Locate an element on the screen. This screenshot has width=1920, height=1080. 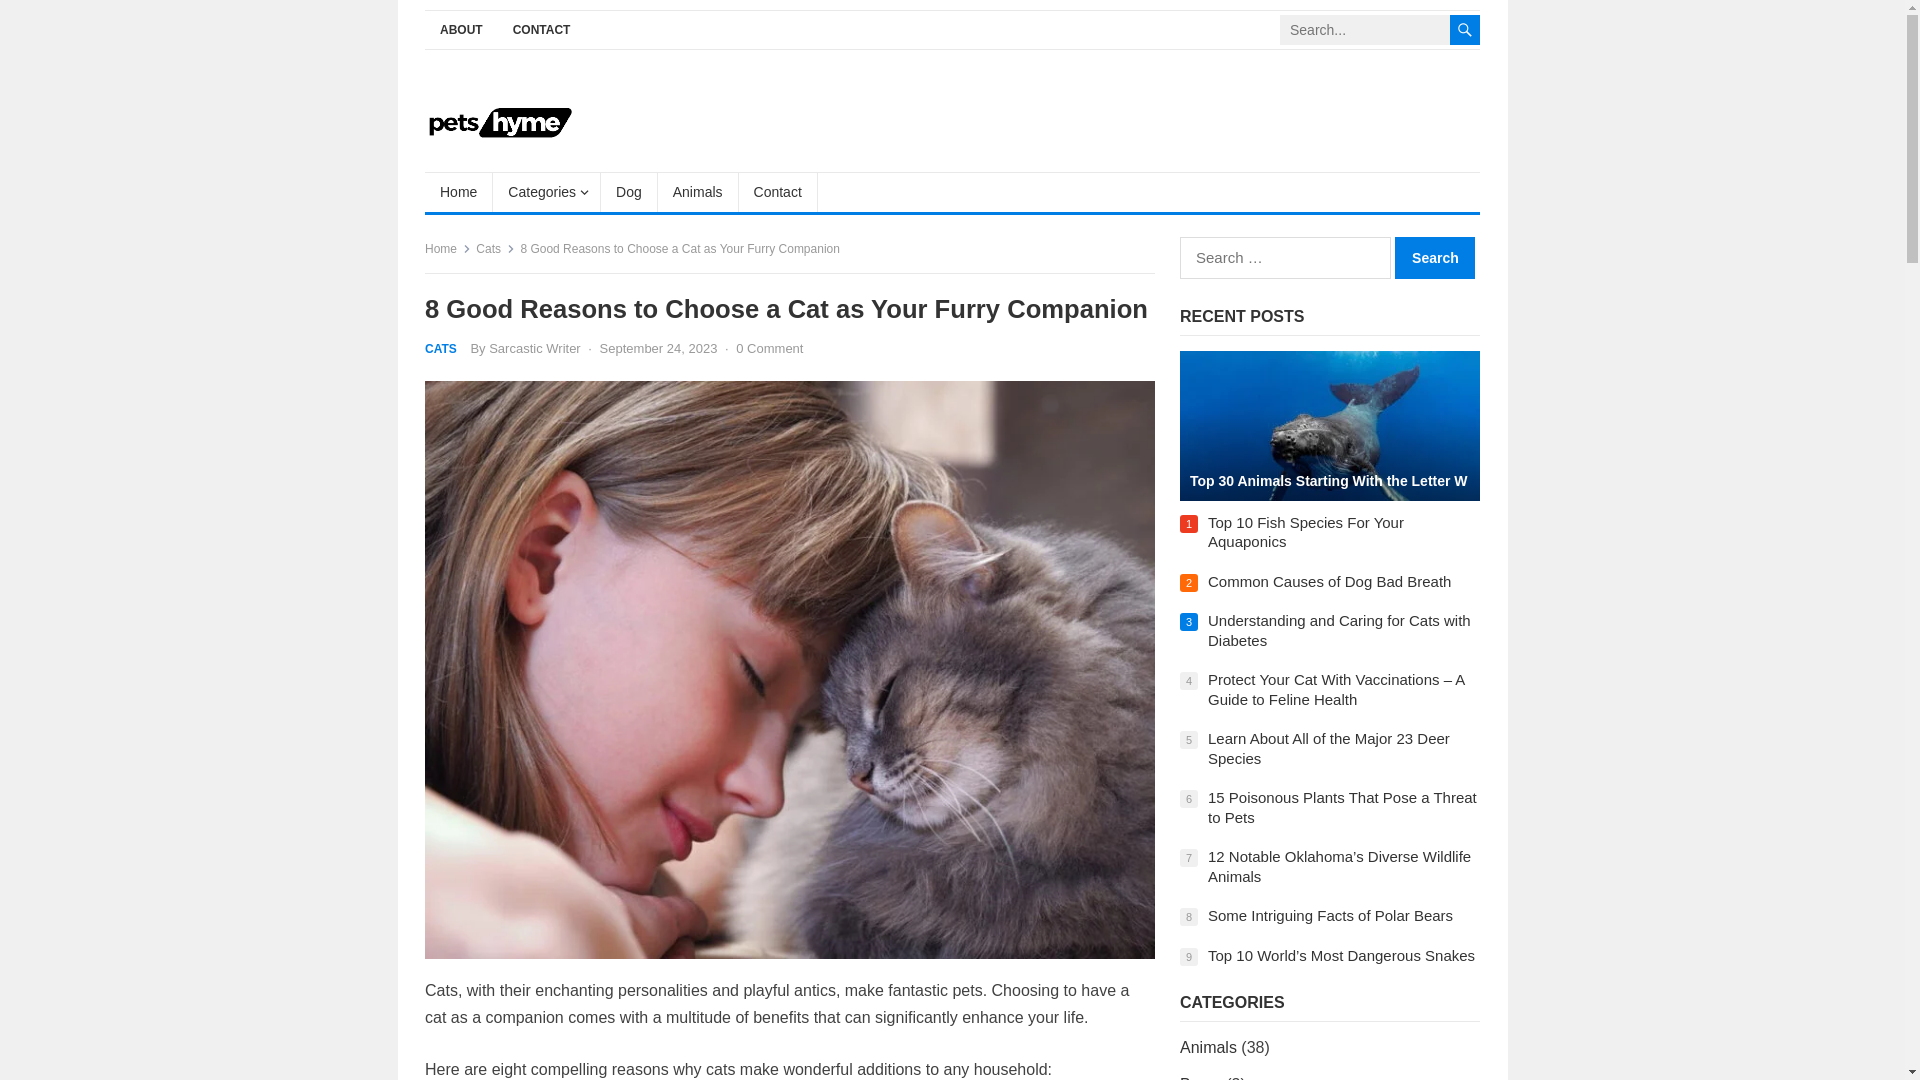
Dog is located at coordinates (629, 191).